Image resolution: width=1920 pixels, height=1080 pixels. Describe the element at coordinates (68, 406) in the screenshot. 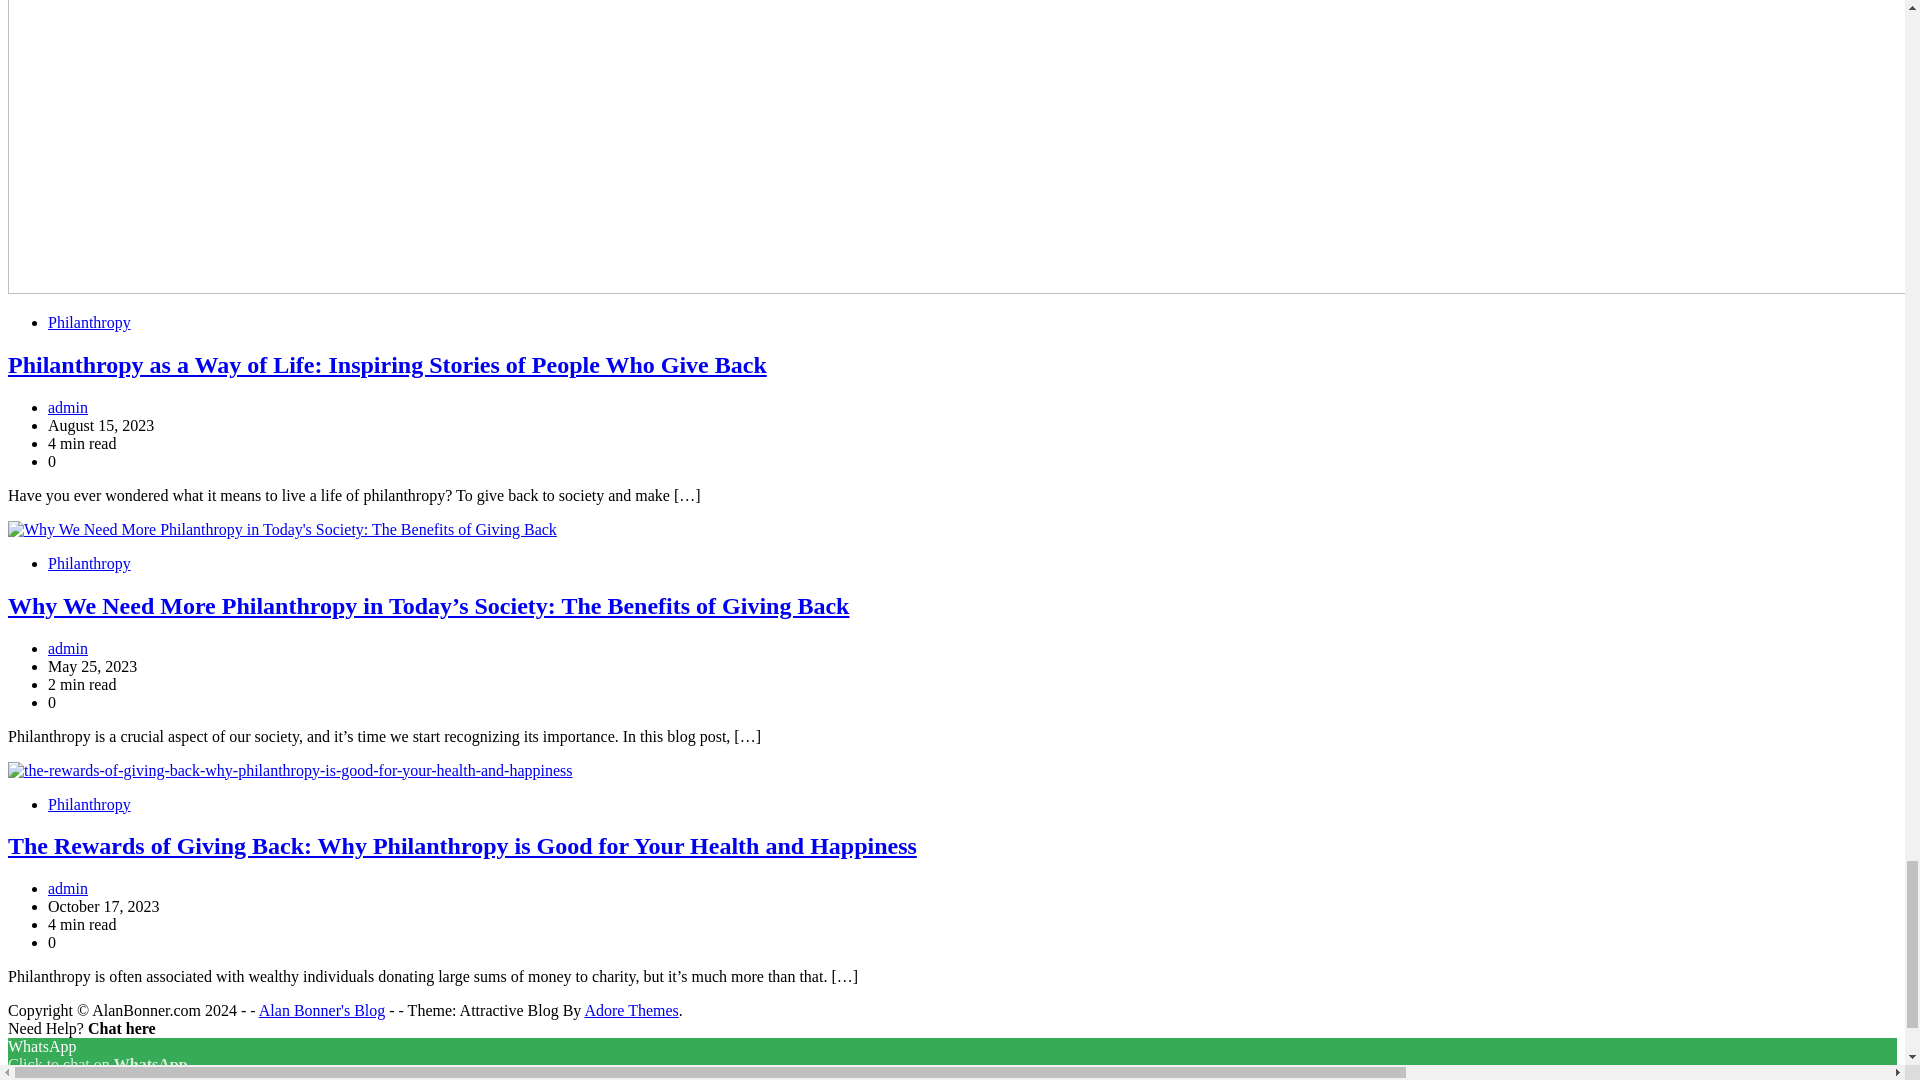

I see `admin` at that location.